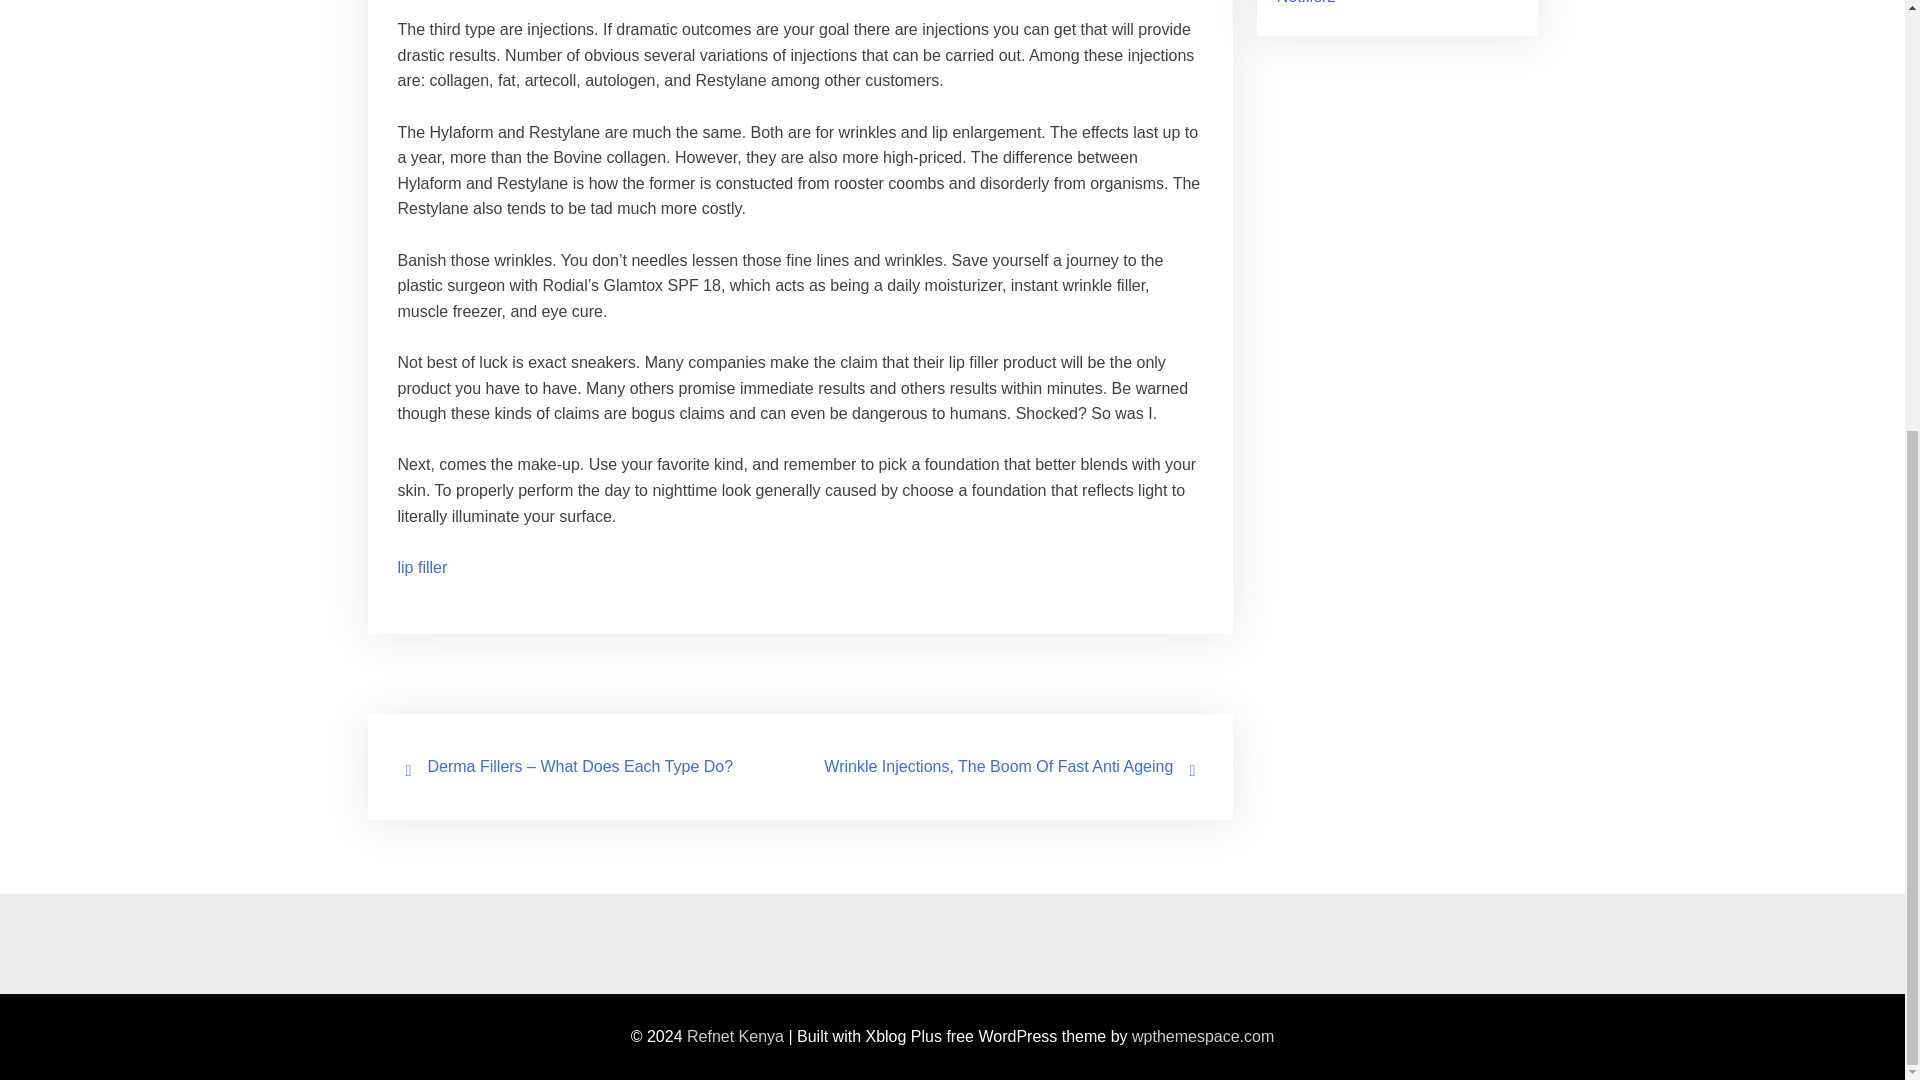 Image resolution: width=1920 pixels, height=1080 pixels. What do you see at coordinates (998, 766) in the screenshot?
I see `Wrinkle Injections, The Boom Of Fast Anti Ageing` at bounding box center [998, 766].